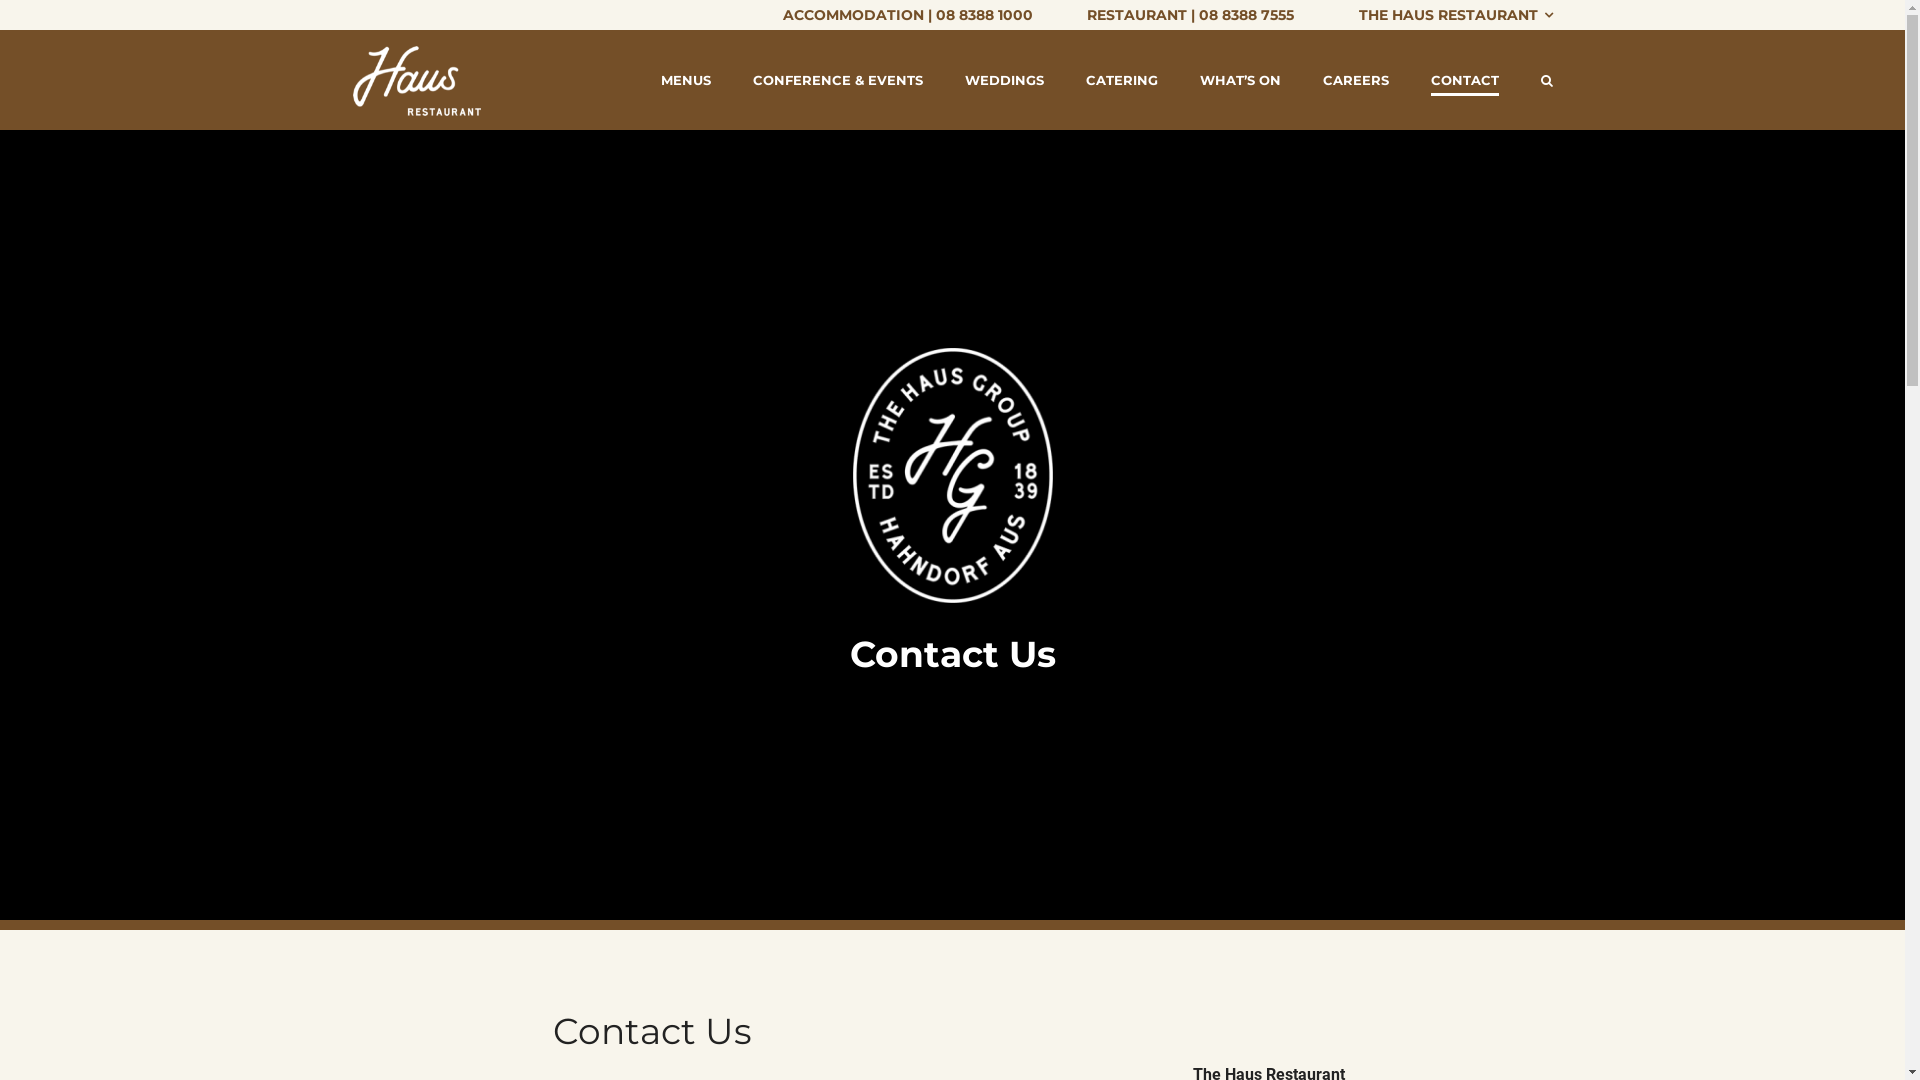 Image resolution: width=1920 pixels, height=1080 pixels. I want to click on 08 8388 1000, so click(984, 15).